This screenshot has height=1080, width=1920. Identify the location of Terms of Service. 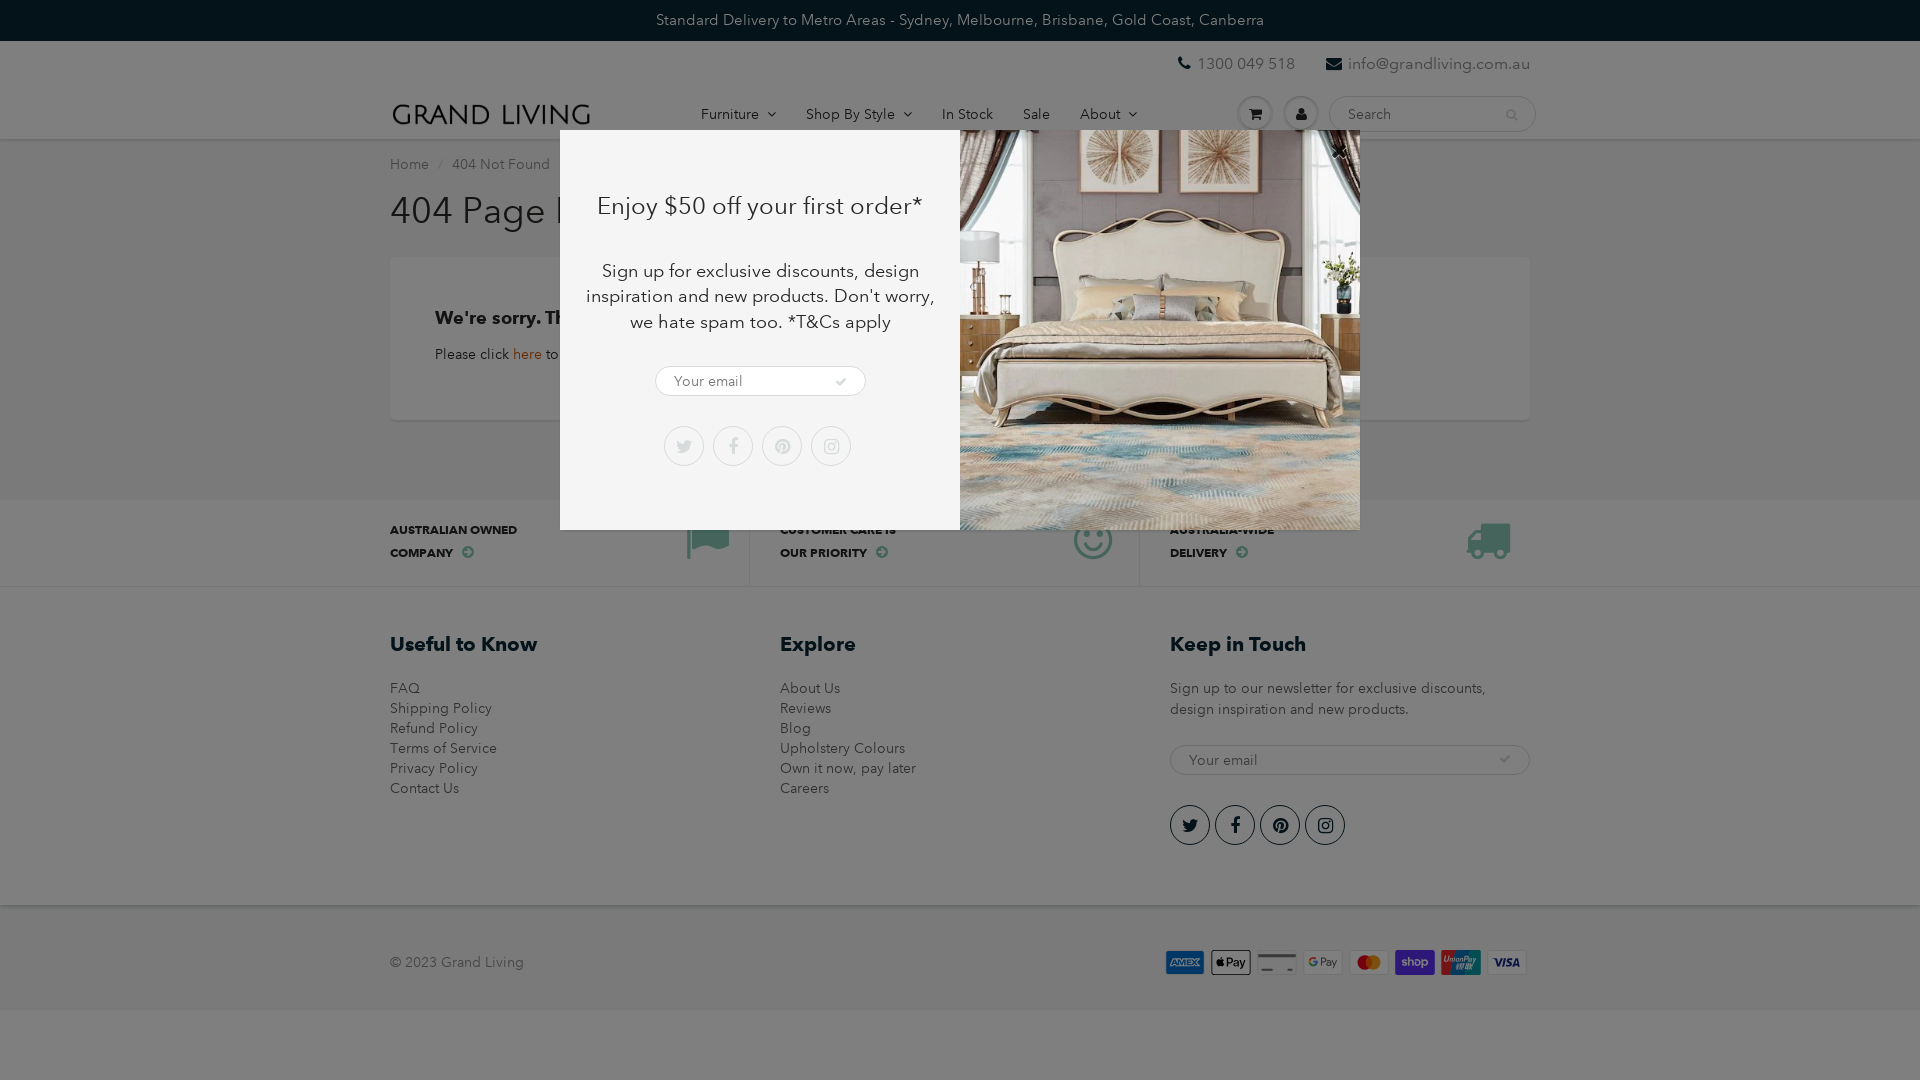
(444, 748).